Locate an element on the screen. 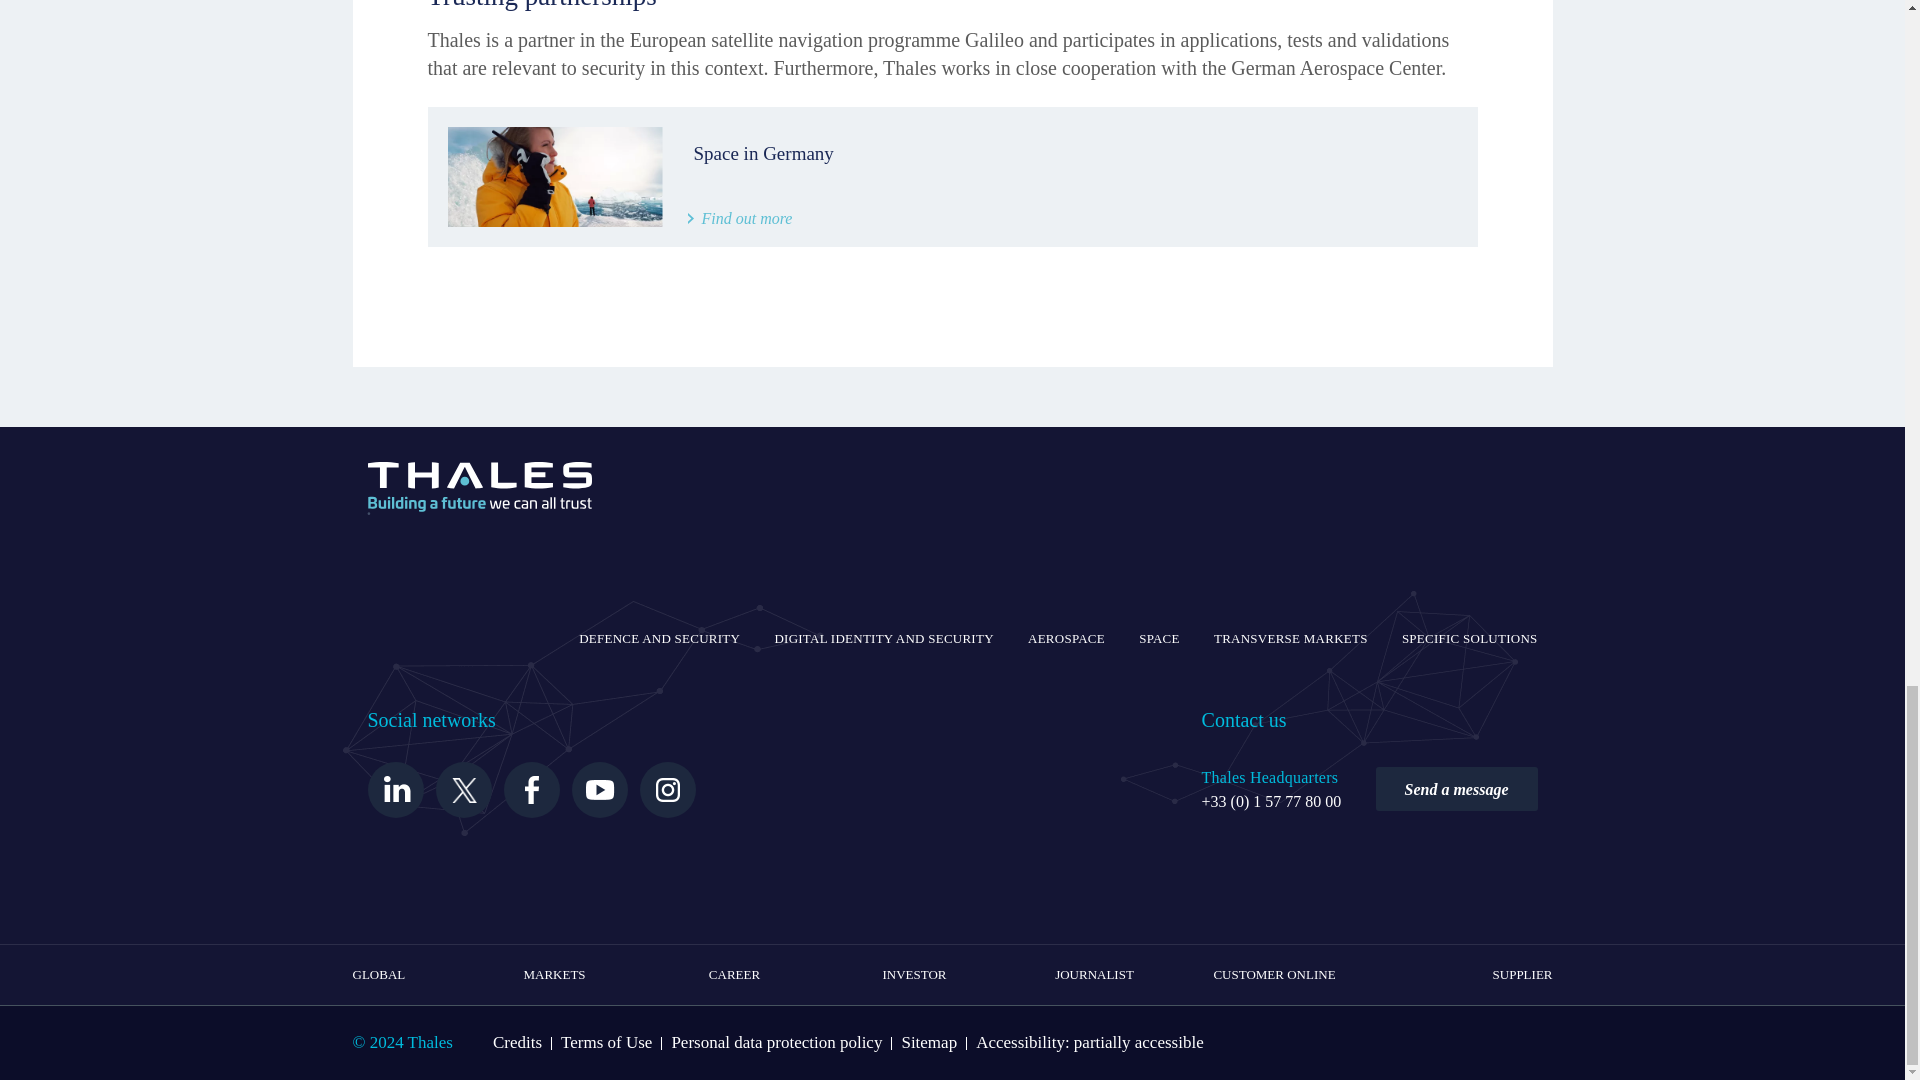 This screenshot has height=1080, width=1920. Linkedin is located at coordinates (396, 790).